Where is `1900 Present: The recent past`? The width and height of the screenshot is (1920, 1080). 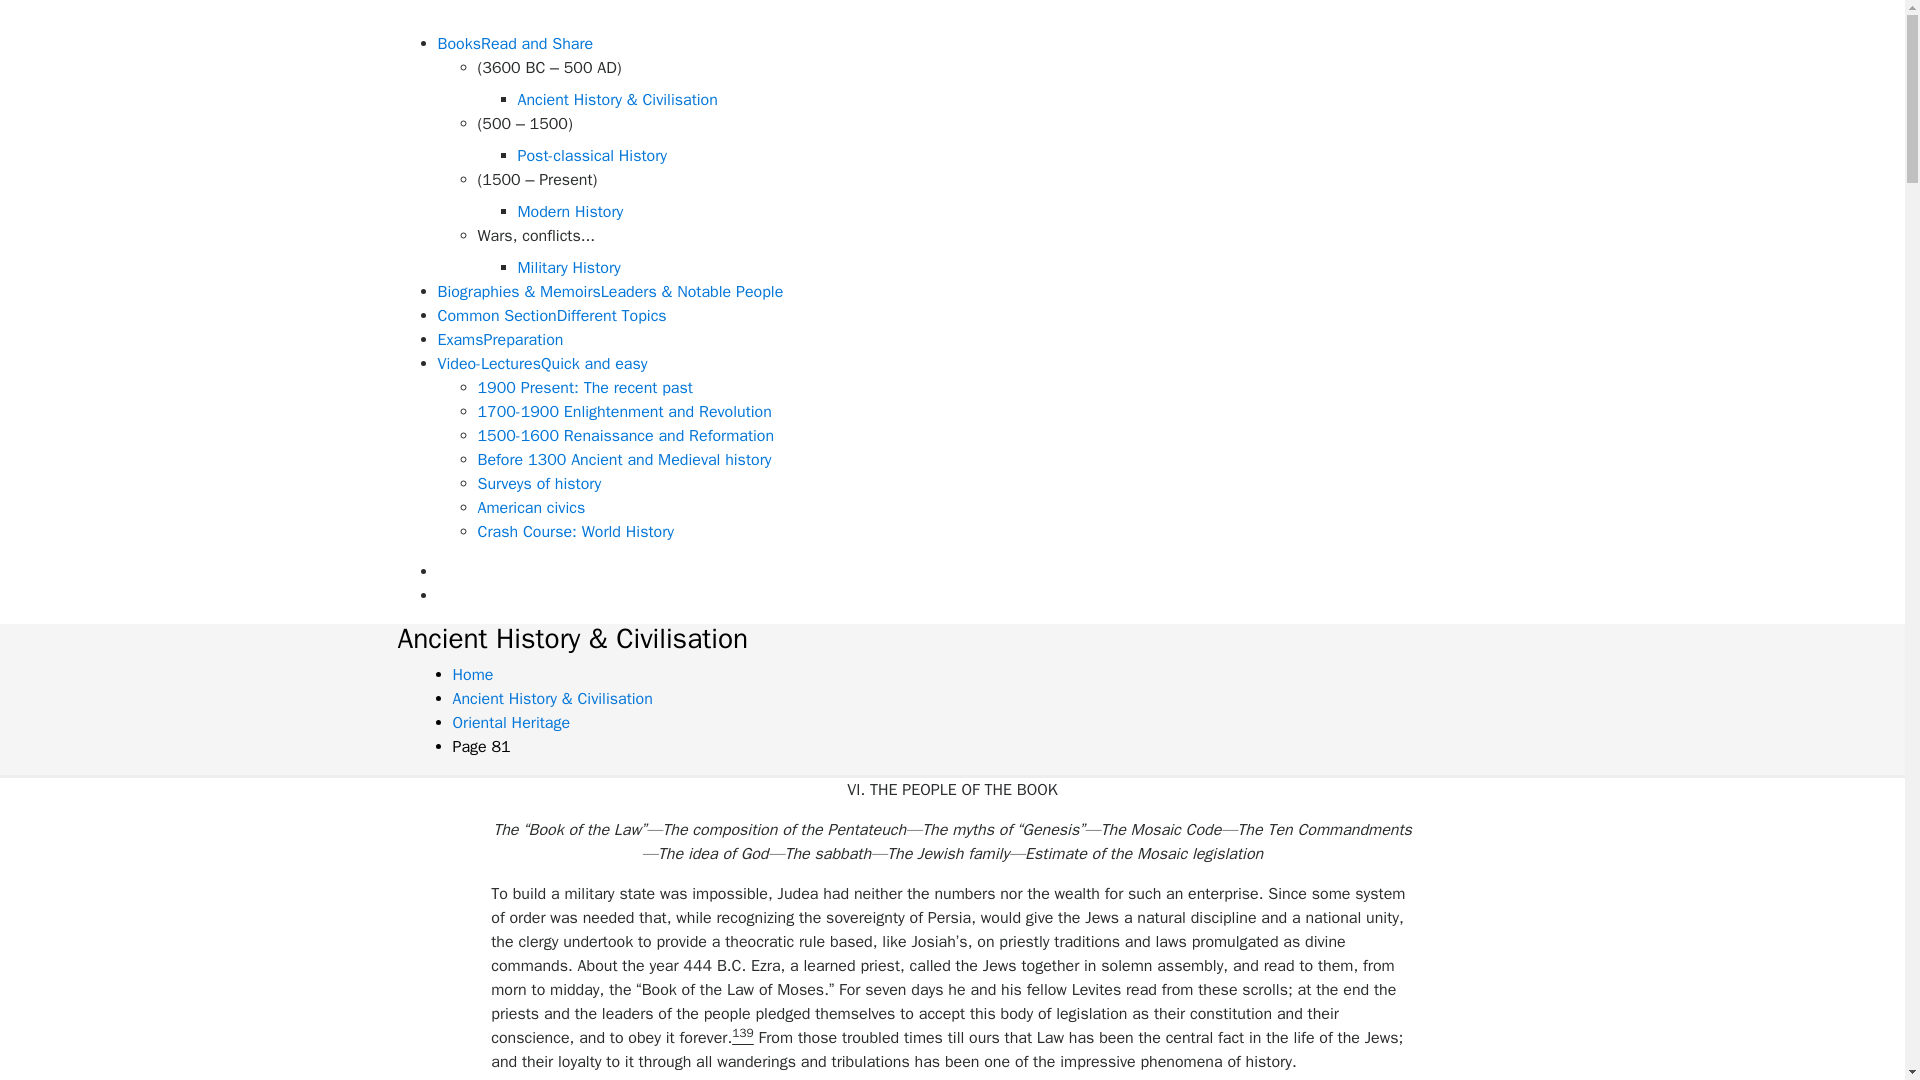 1900 Present: The recent past is located at coordinates (586, 388).